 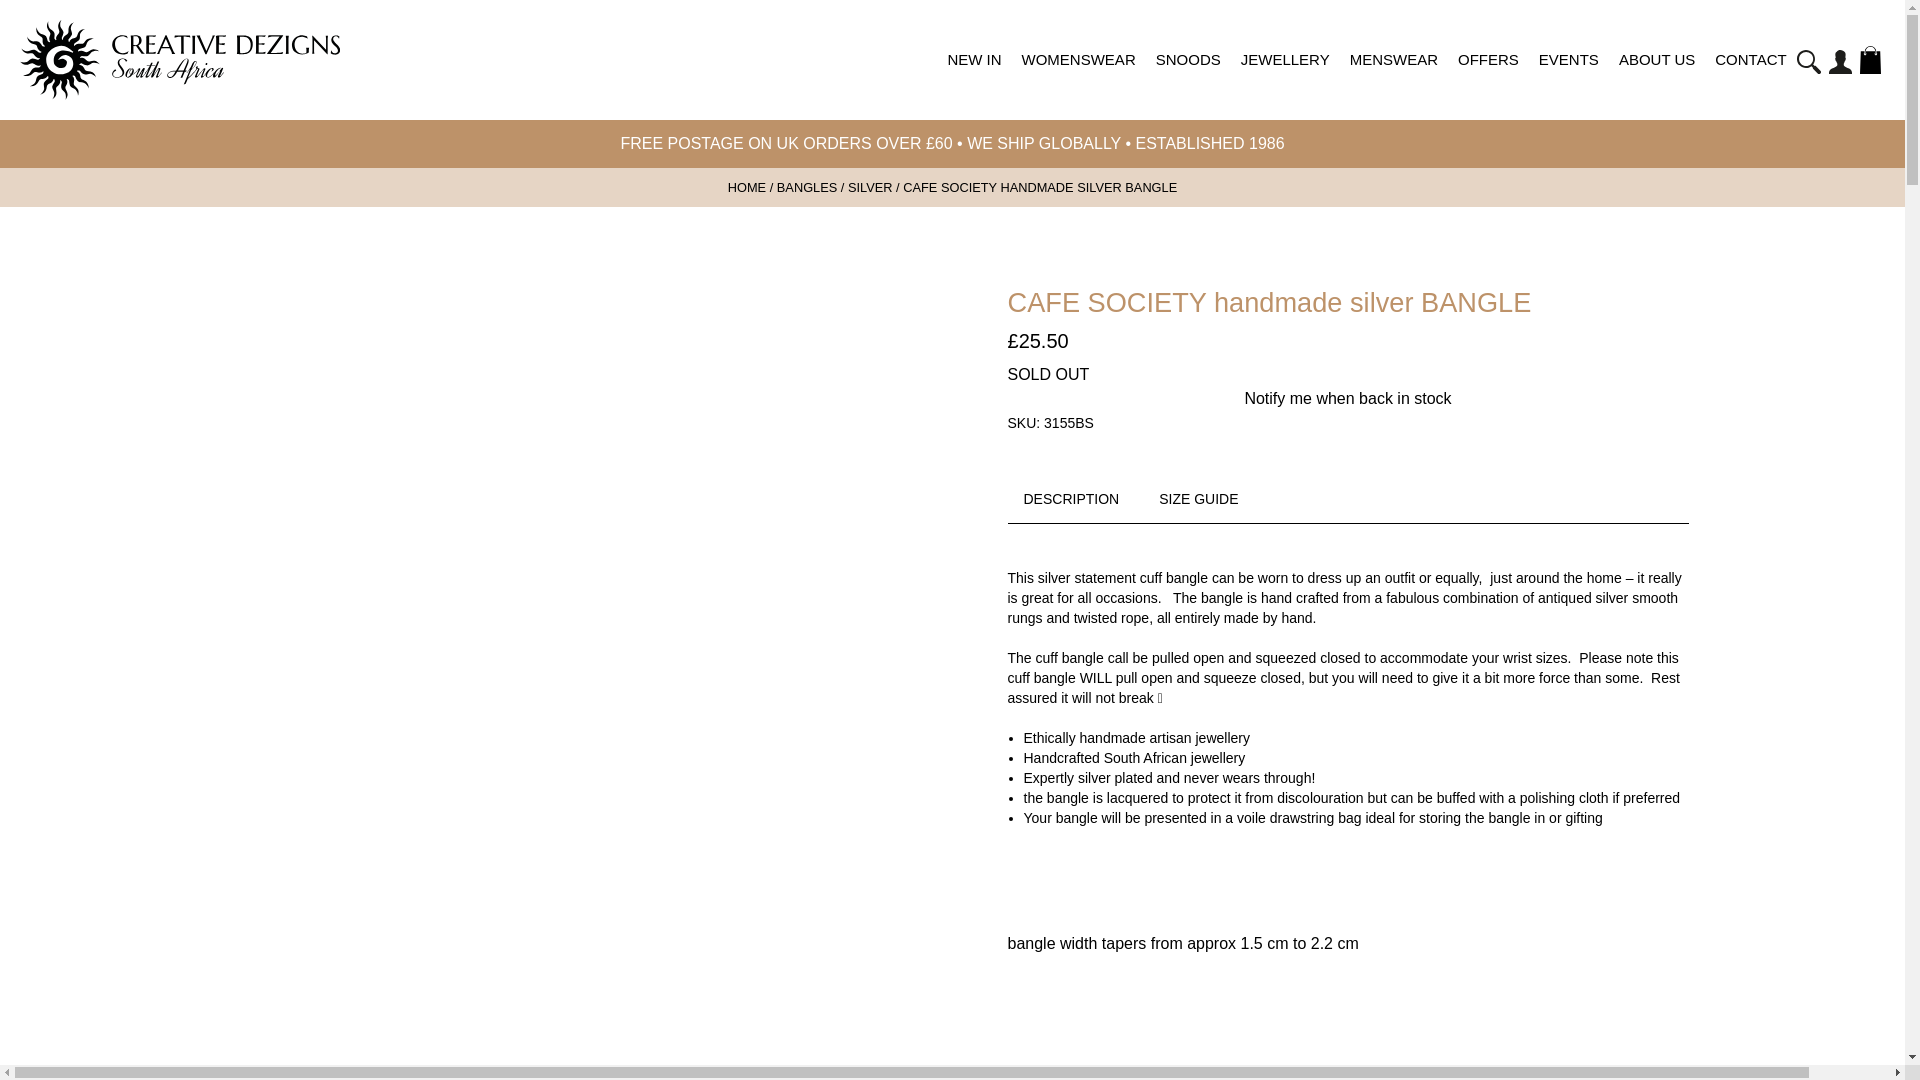 What do you see at coordinates (1078, 79) in the screenshot?
I see `WOMENSWEAR` at bounding box center [1078, 79].